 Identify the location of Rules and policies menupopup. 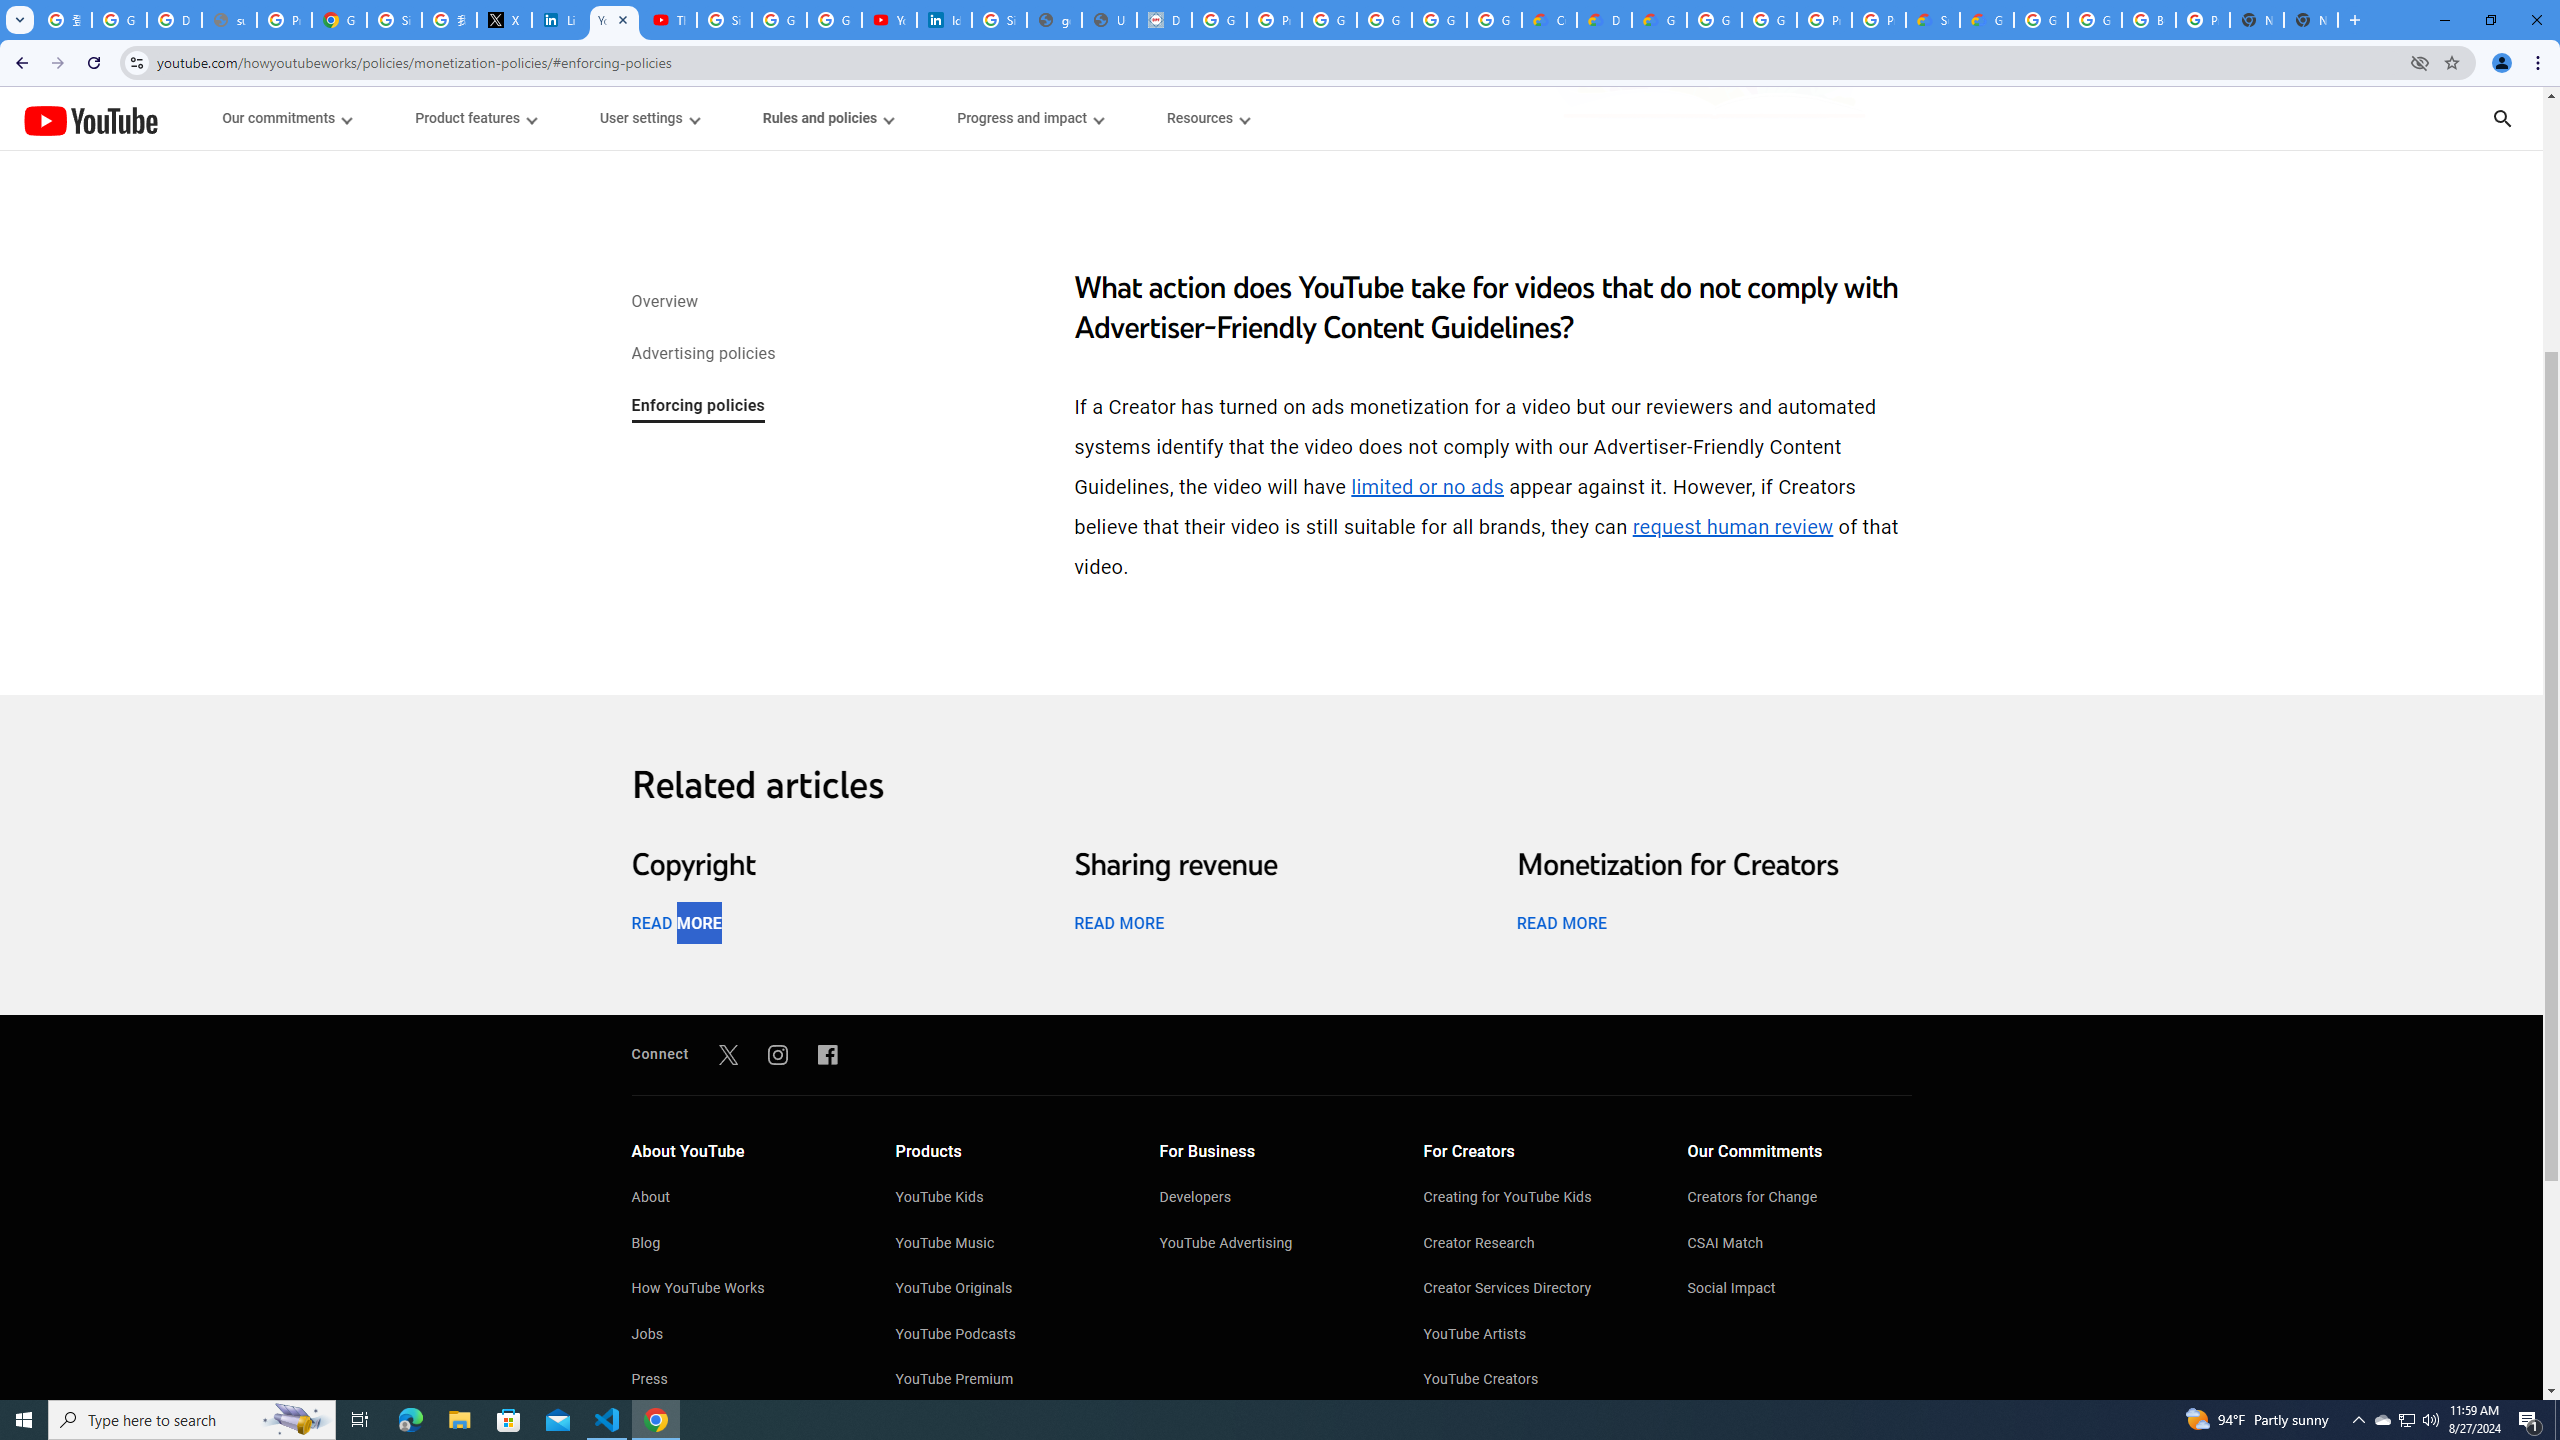
(828, 118).